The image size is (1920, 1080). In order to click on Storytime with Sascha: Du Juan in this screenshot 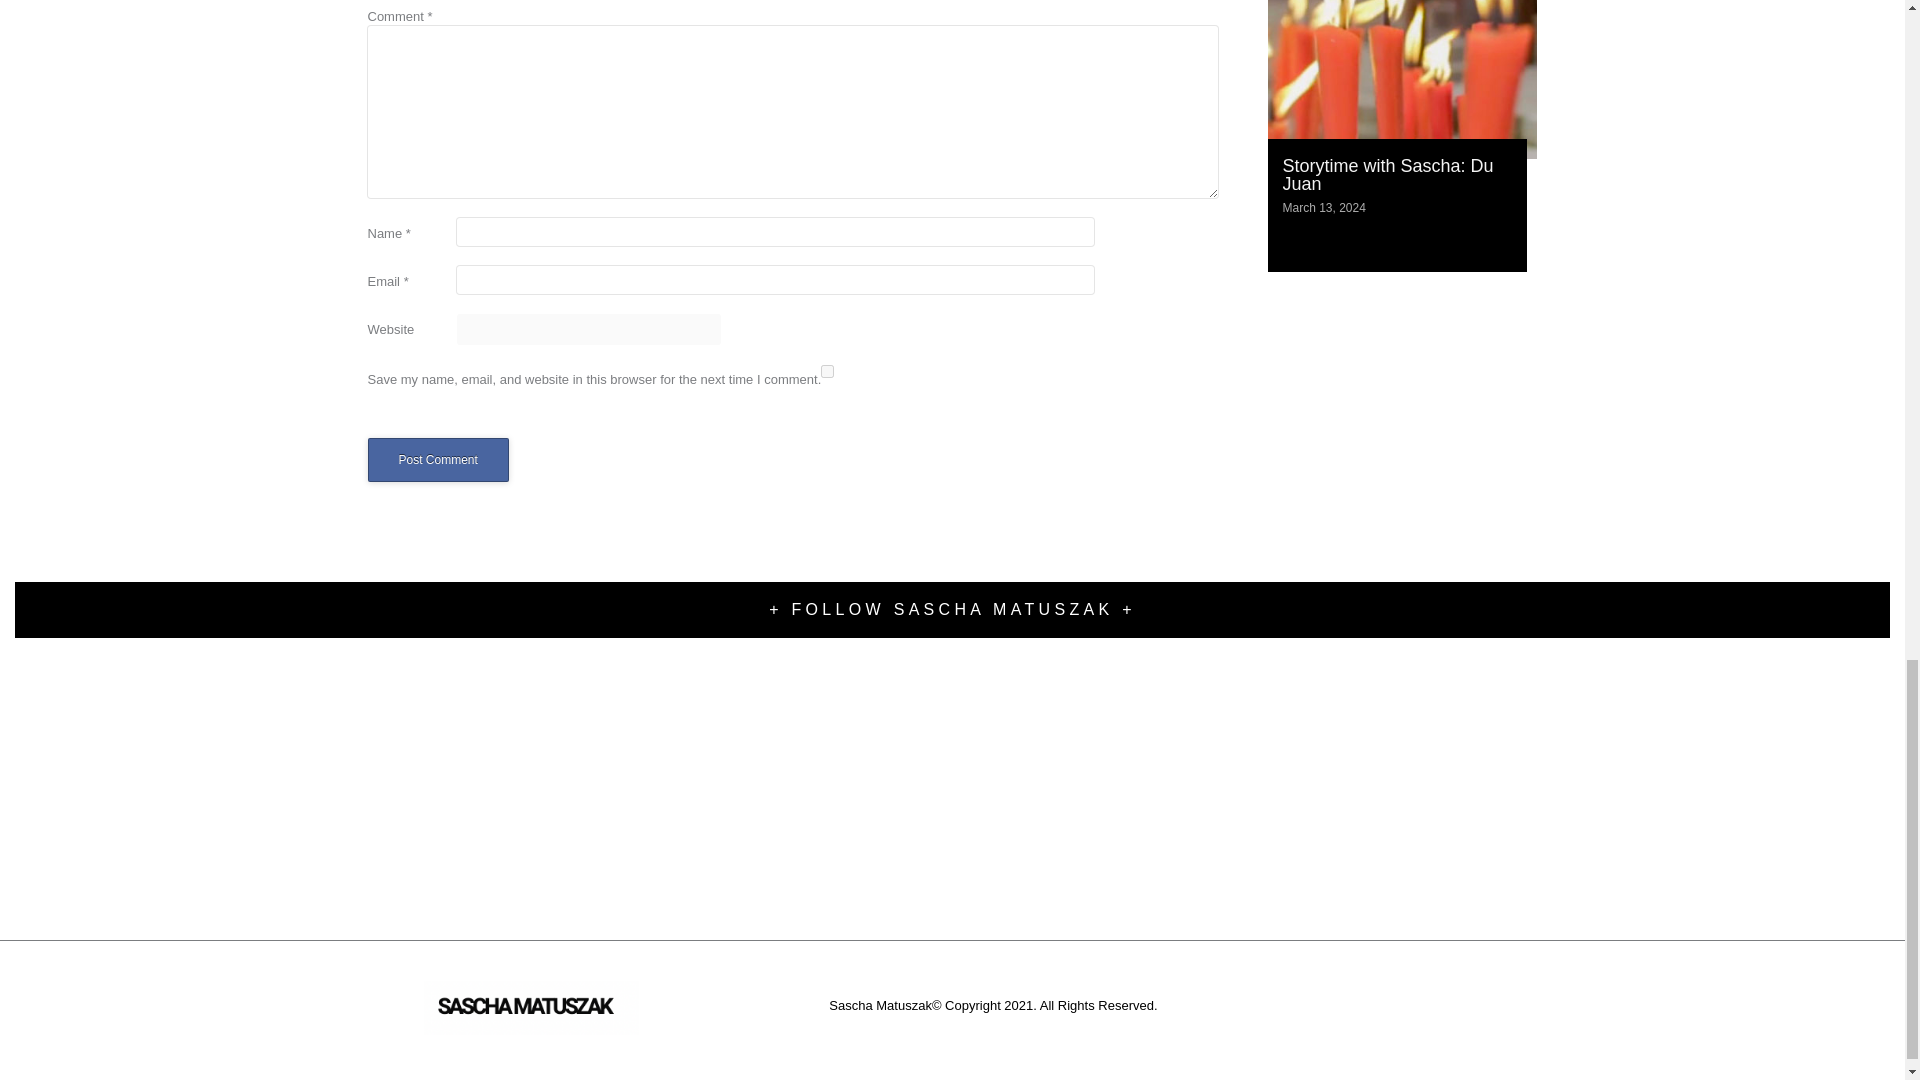, I will do `click(1388, 174)`.